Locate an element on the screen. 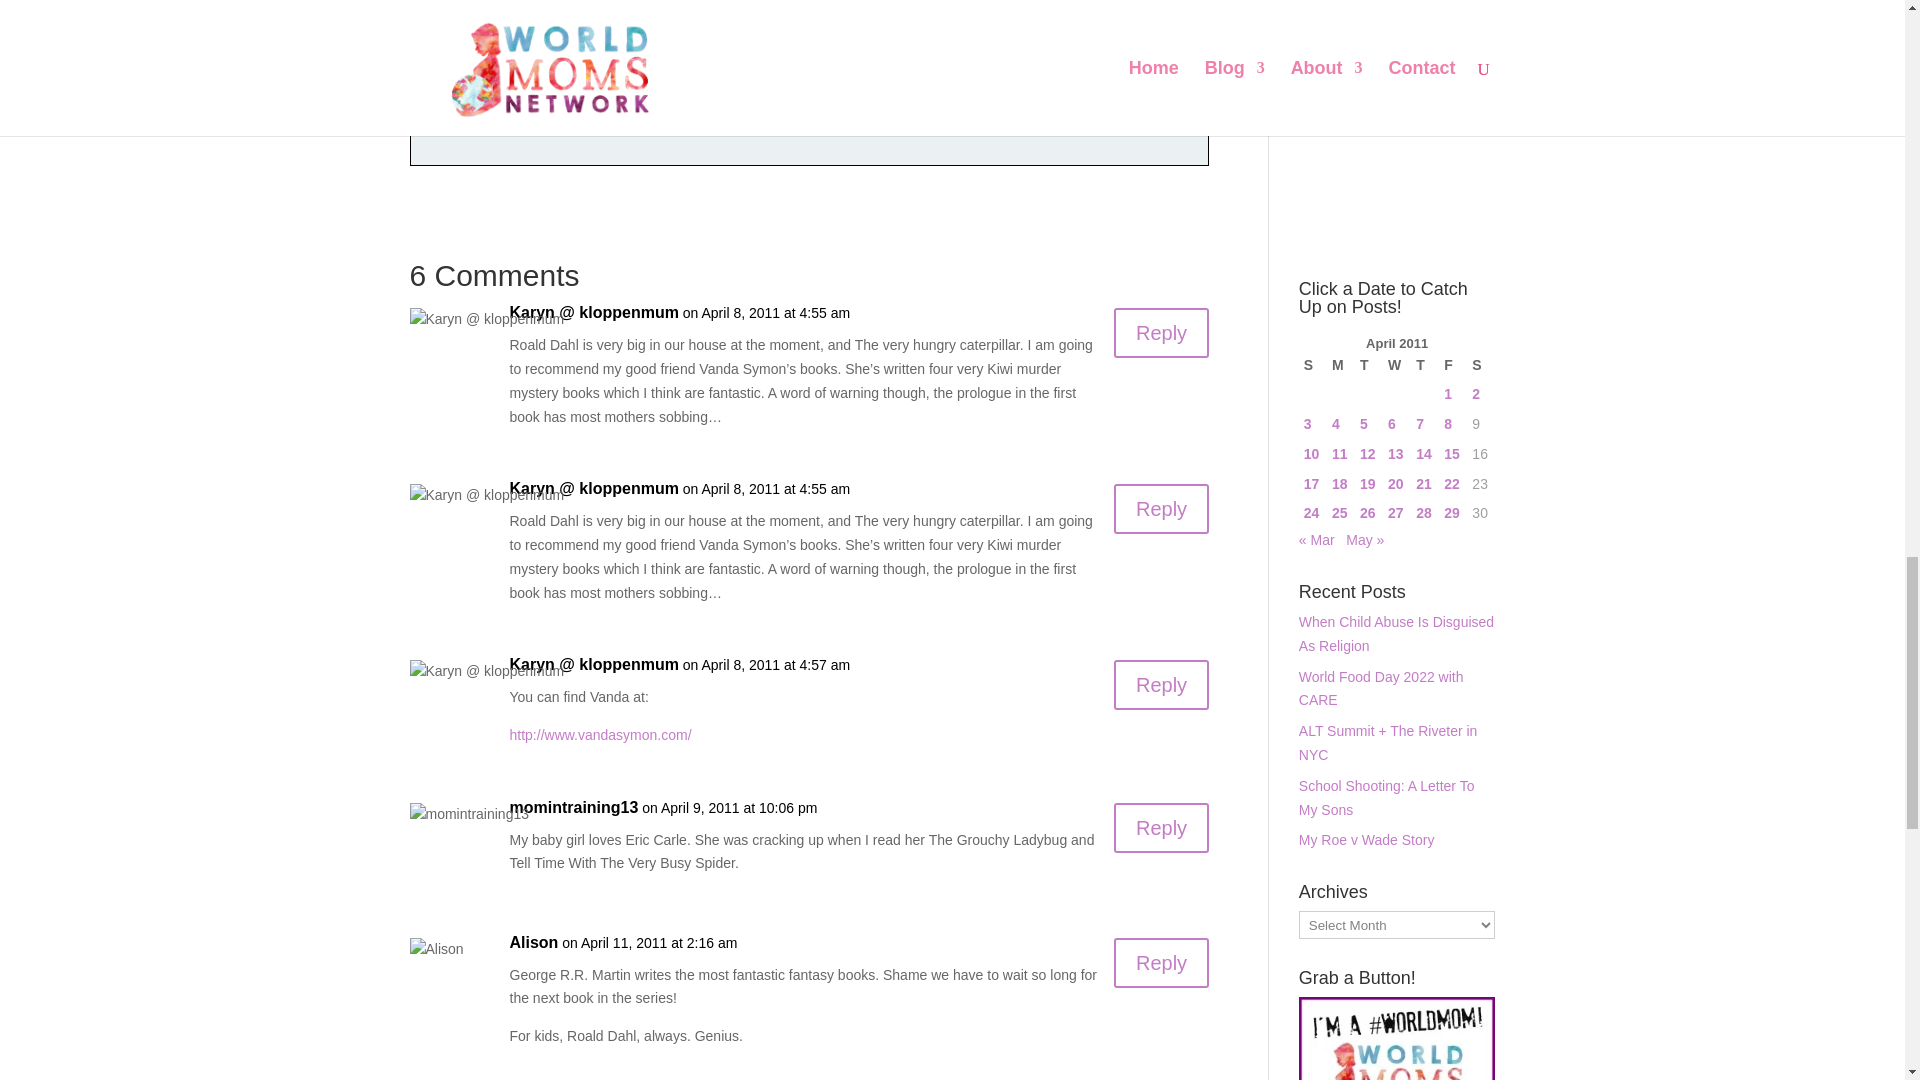 The image size is (1920, 1080). Monday is located at coordinates (1340, 364).